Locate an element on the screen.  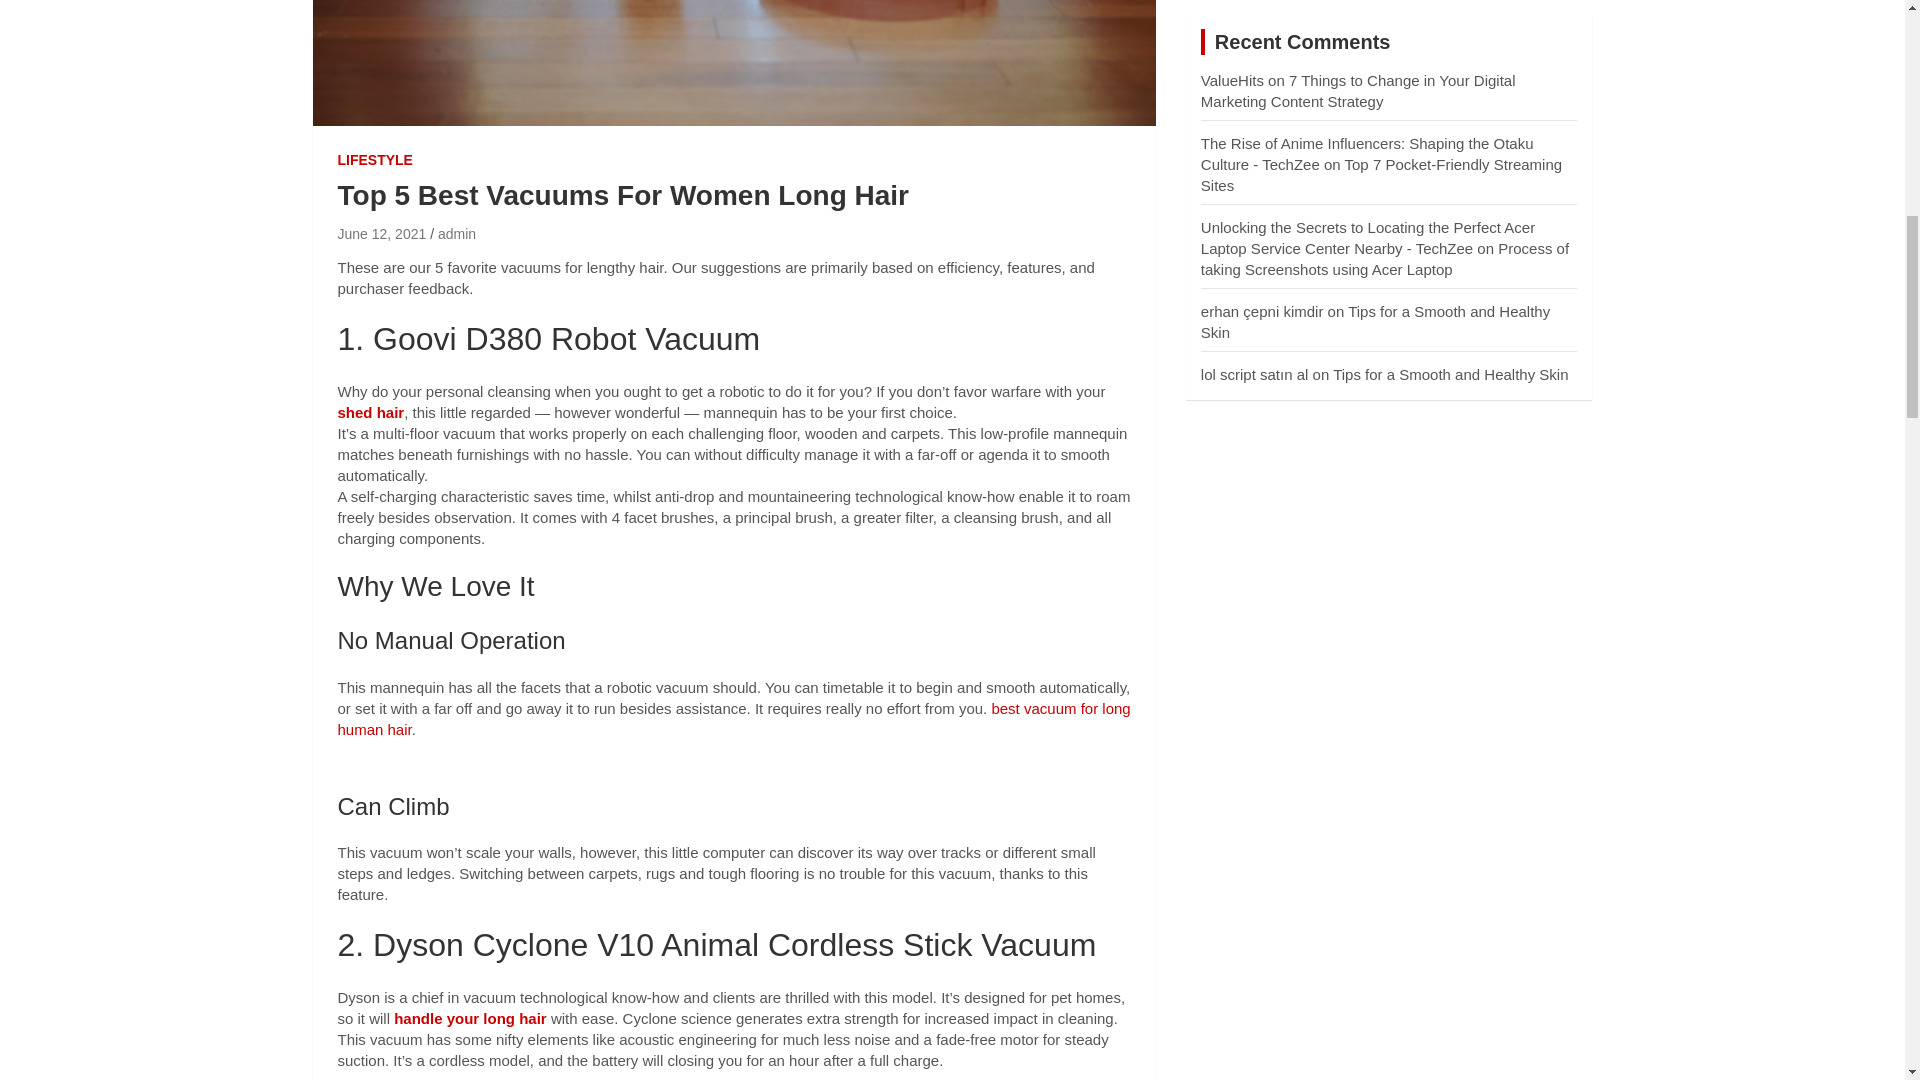
best vacuum for long human hair is located at coordinates (734, 718).